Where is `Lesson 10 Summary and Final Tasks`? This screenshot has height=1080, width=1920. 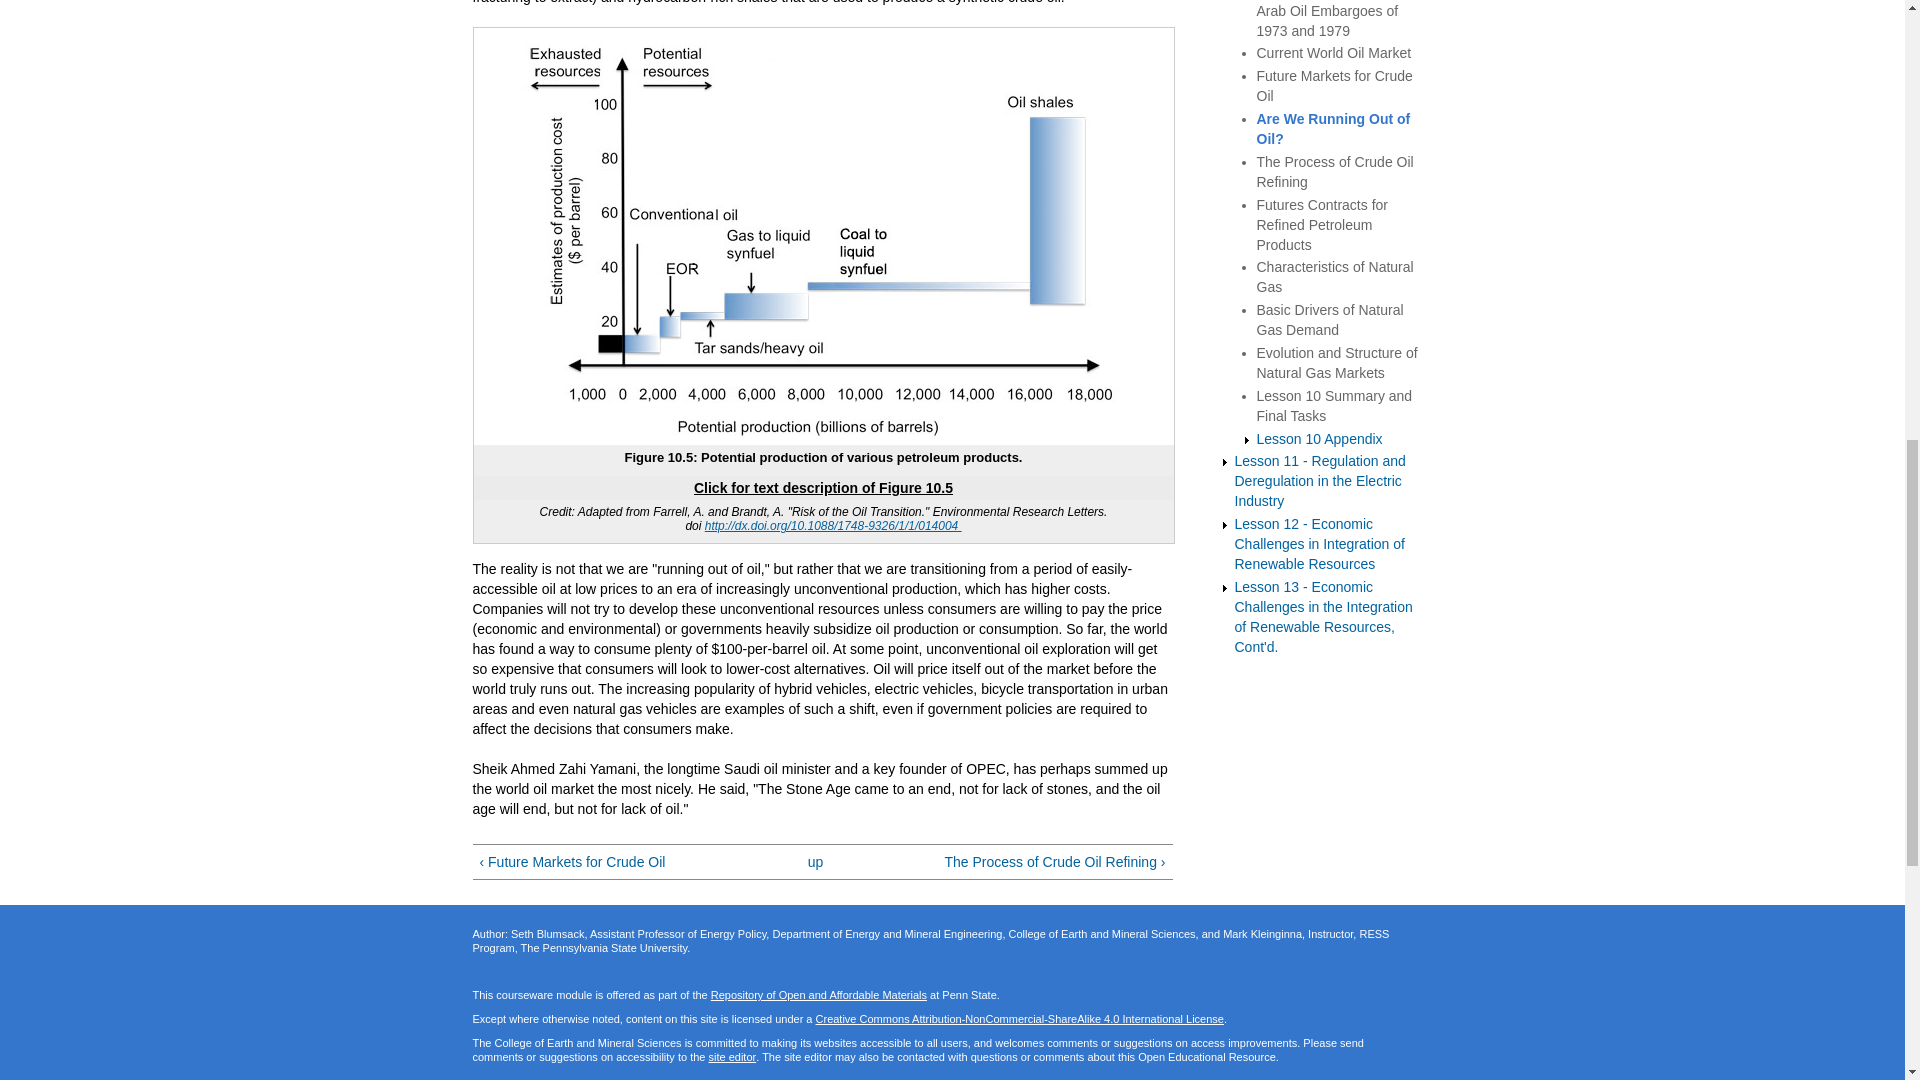 Lesson 10 Summary and Final Tasks is located at coordinates (1333, 406).